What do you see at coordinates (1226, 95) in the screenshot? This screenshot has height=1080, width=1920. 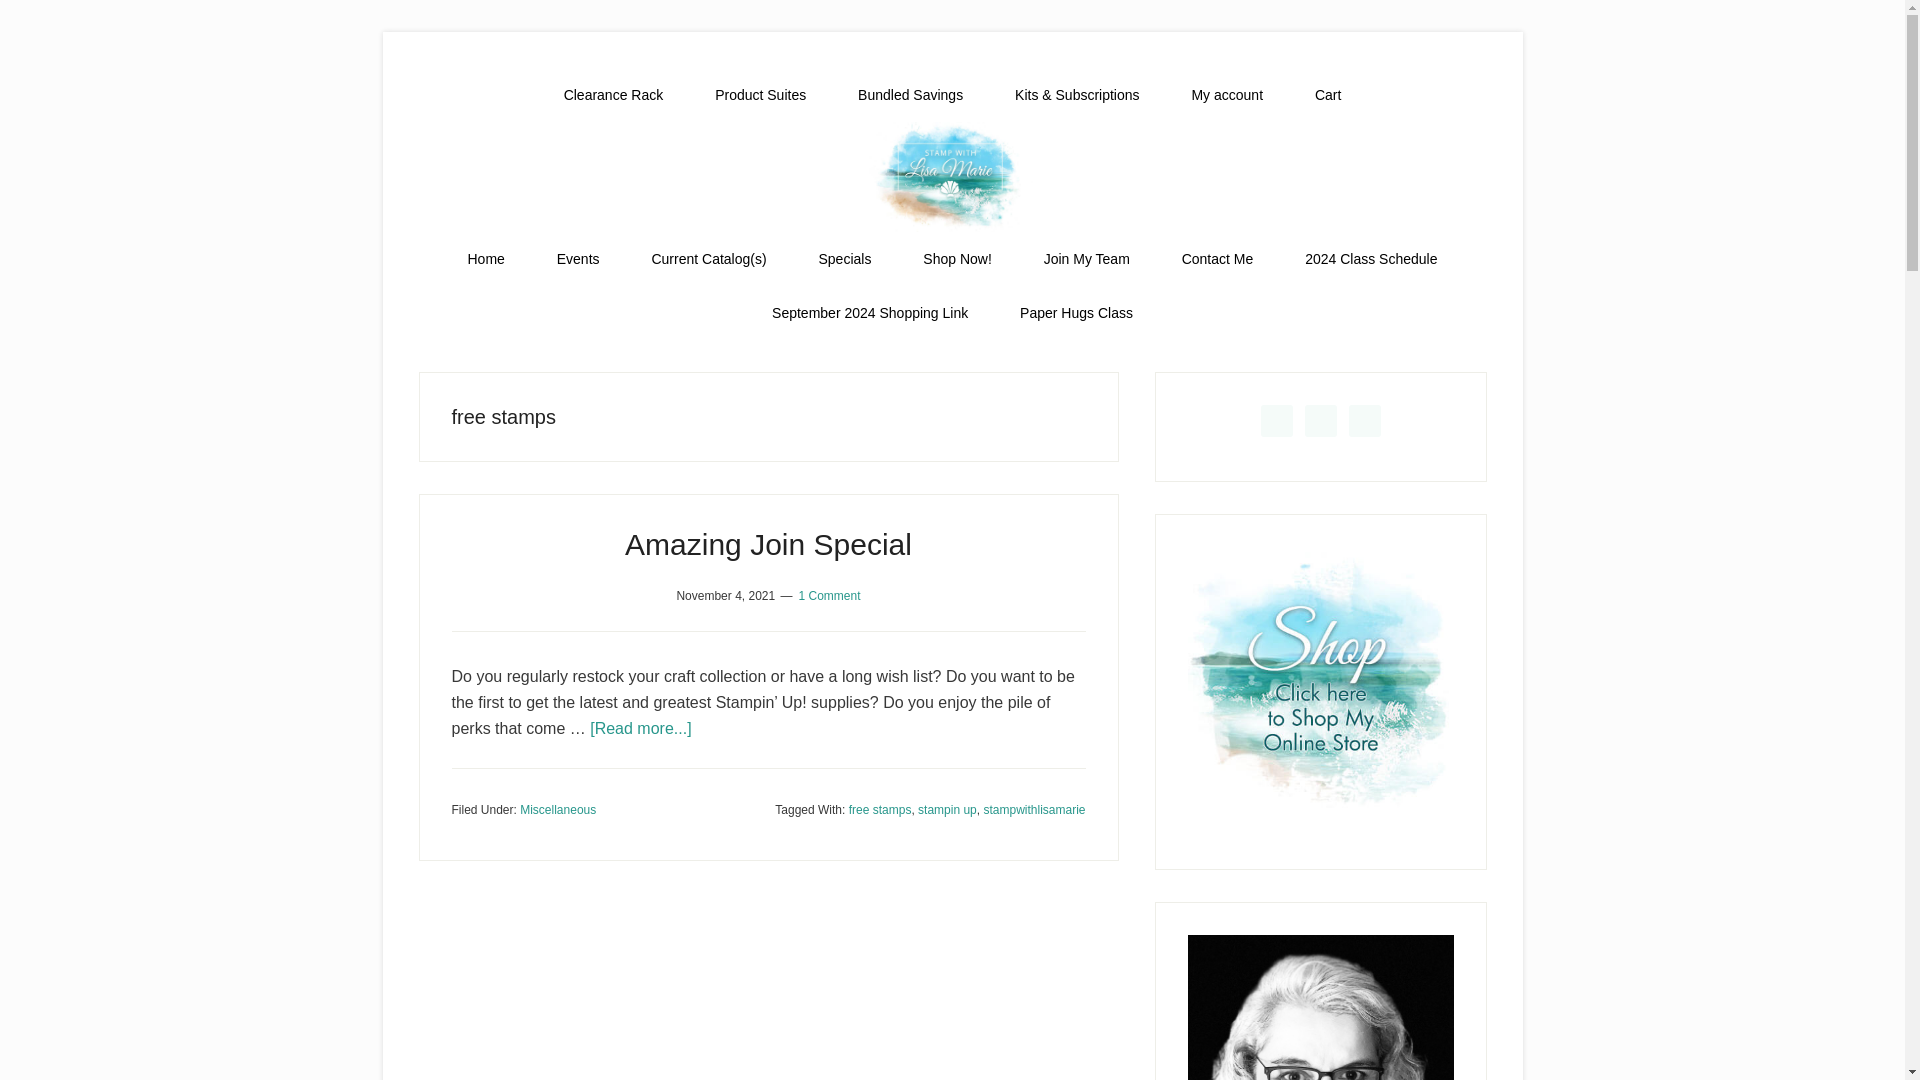 I see `My account` at bounding box center [1226, 95].